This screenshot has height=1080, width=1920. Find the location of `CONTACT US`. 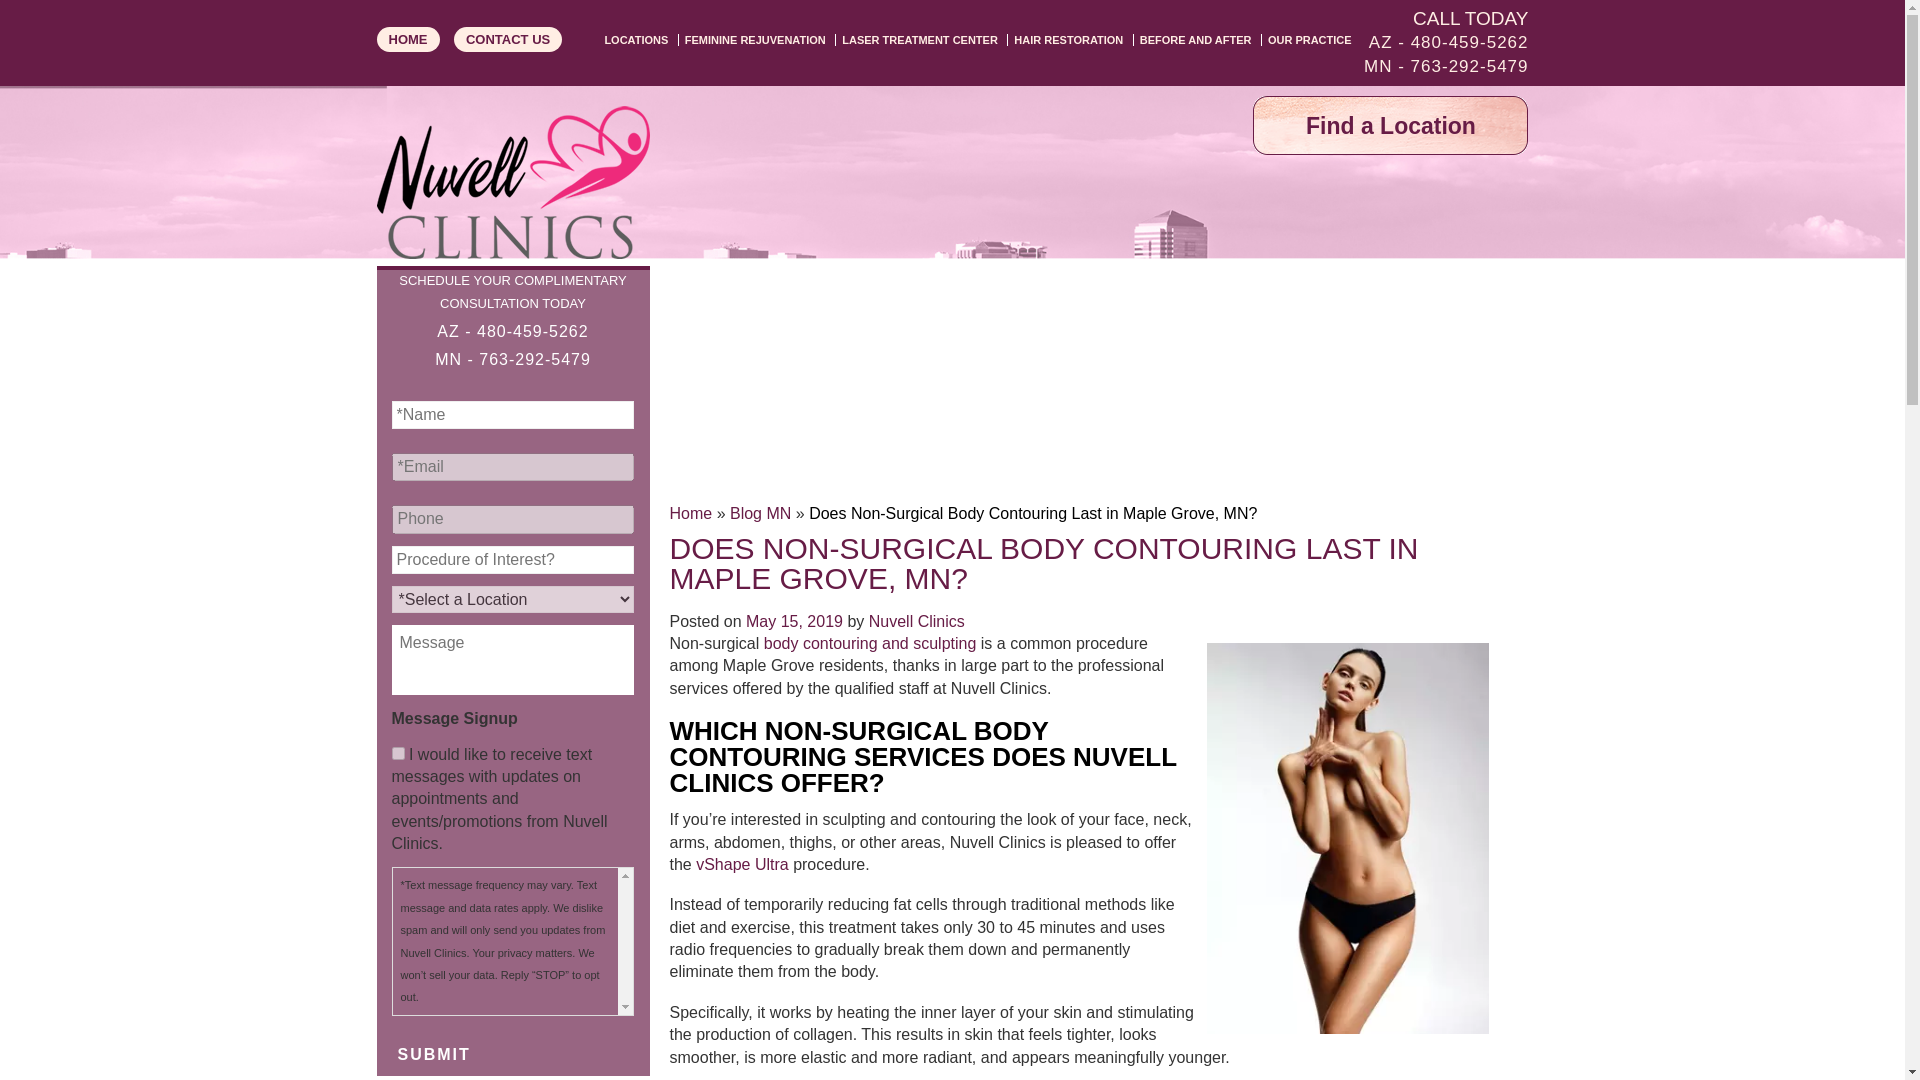

CONTACT US is located at coordinates (508, 39).